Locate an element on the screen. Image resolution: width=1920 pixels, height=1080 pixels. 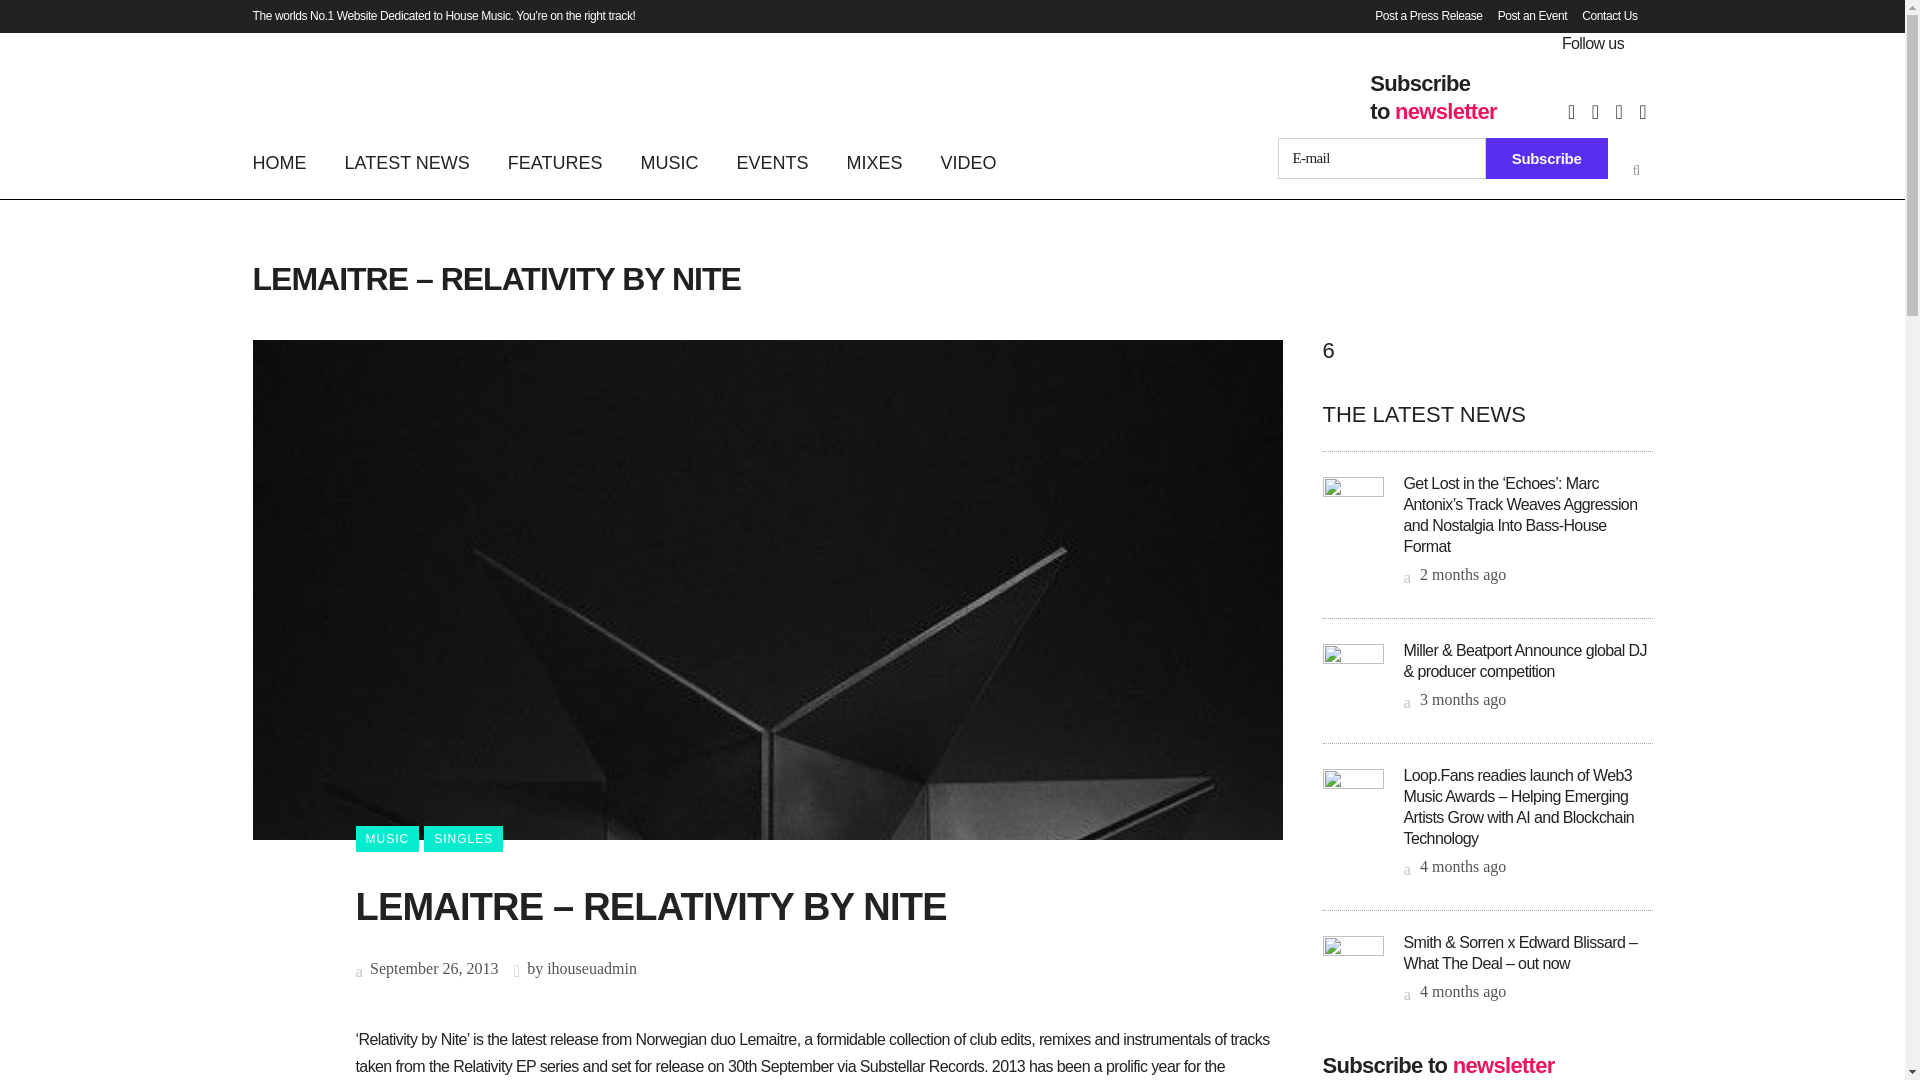
Post an Event is located at coordinates (1525, 16).